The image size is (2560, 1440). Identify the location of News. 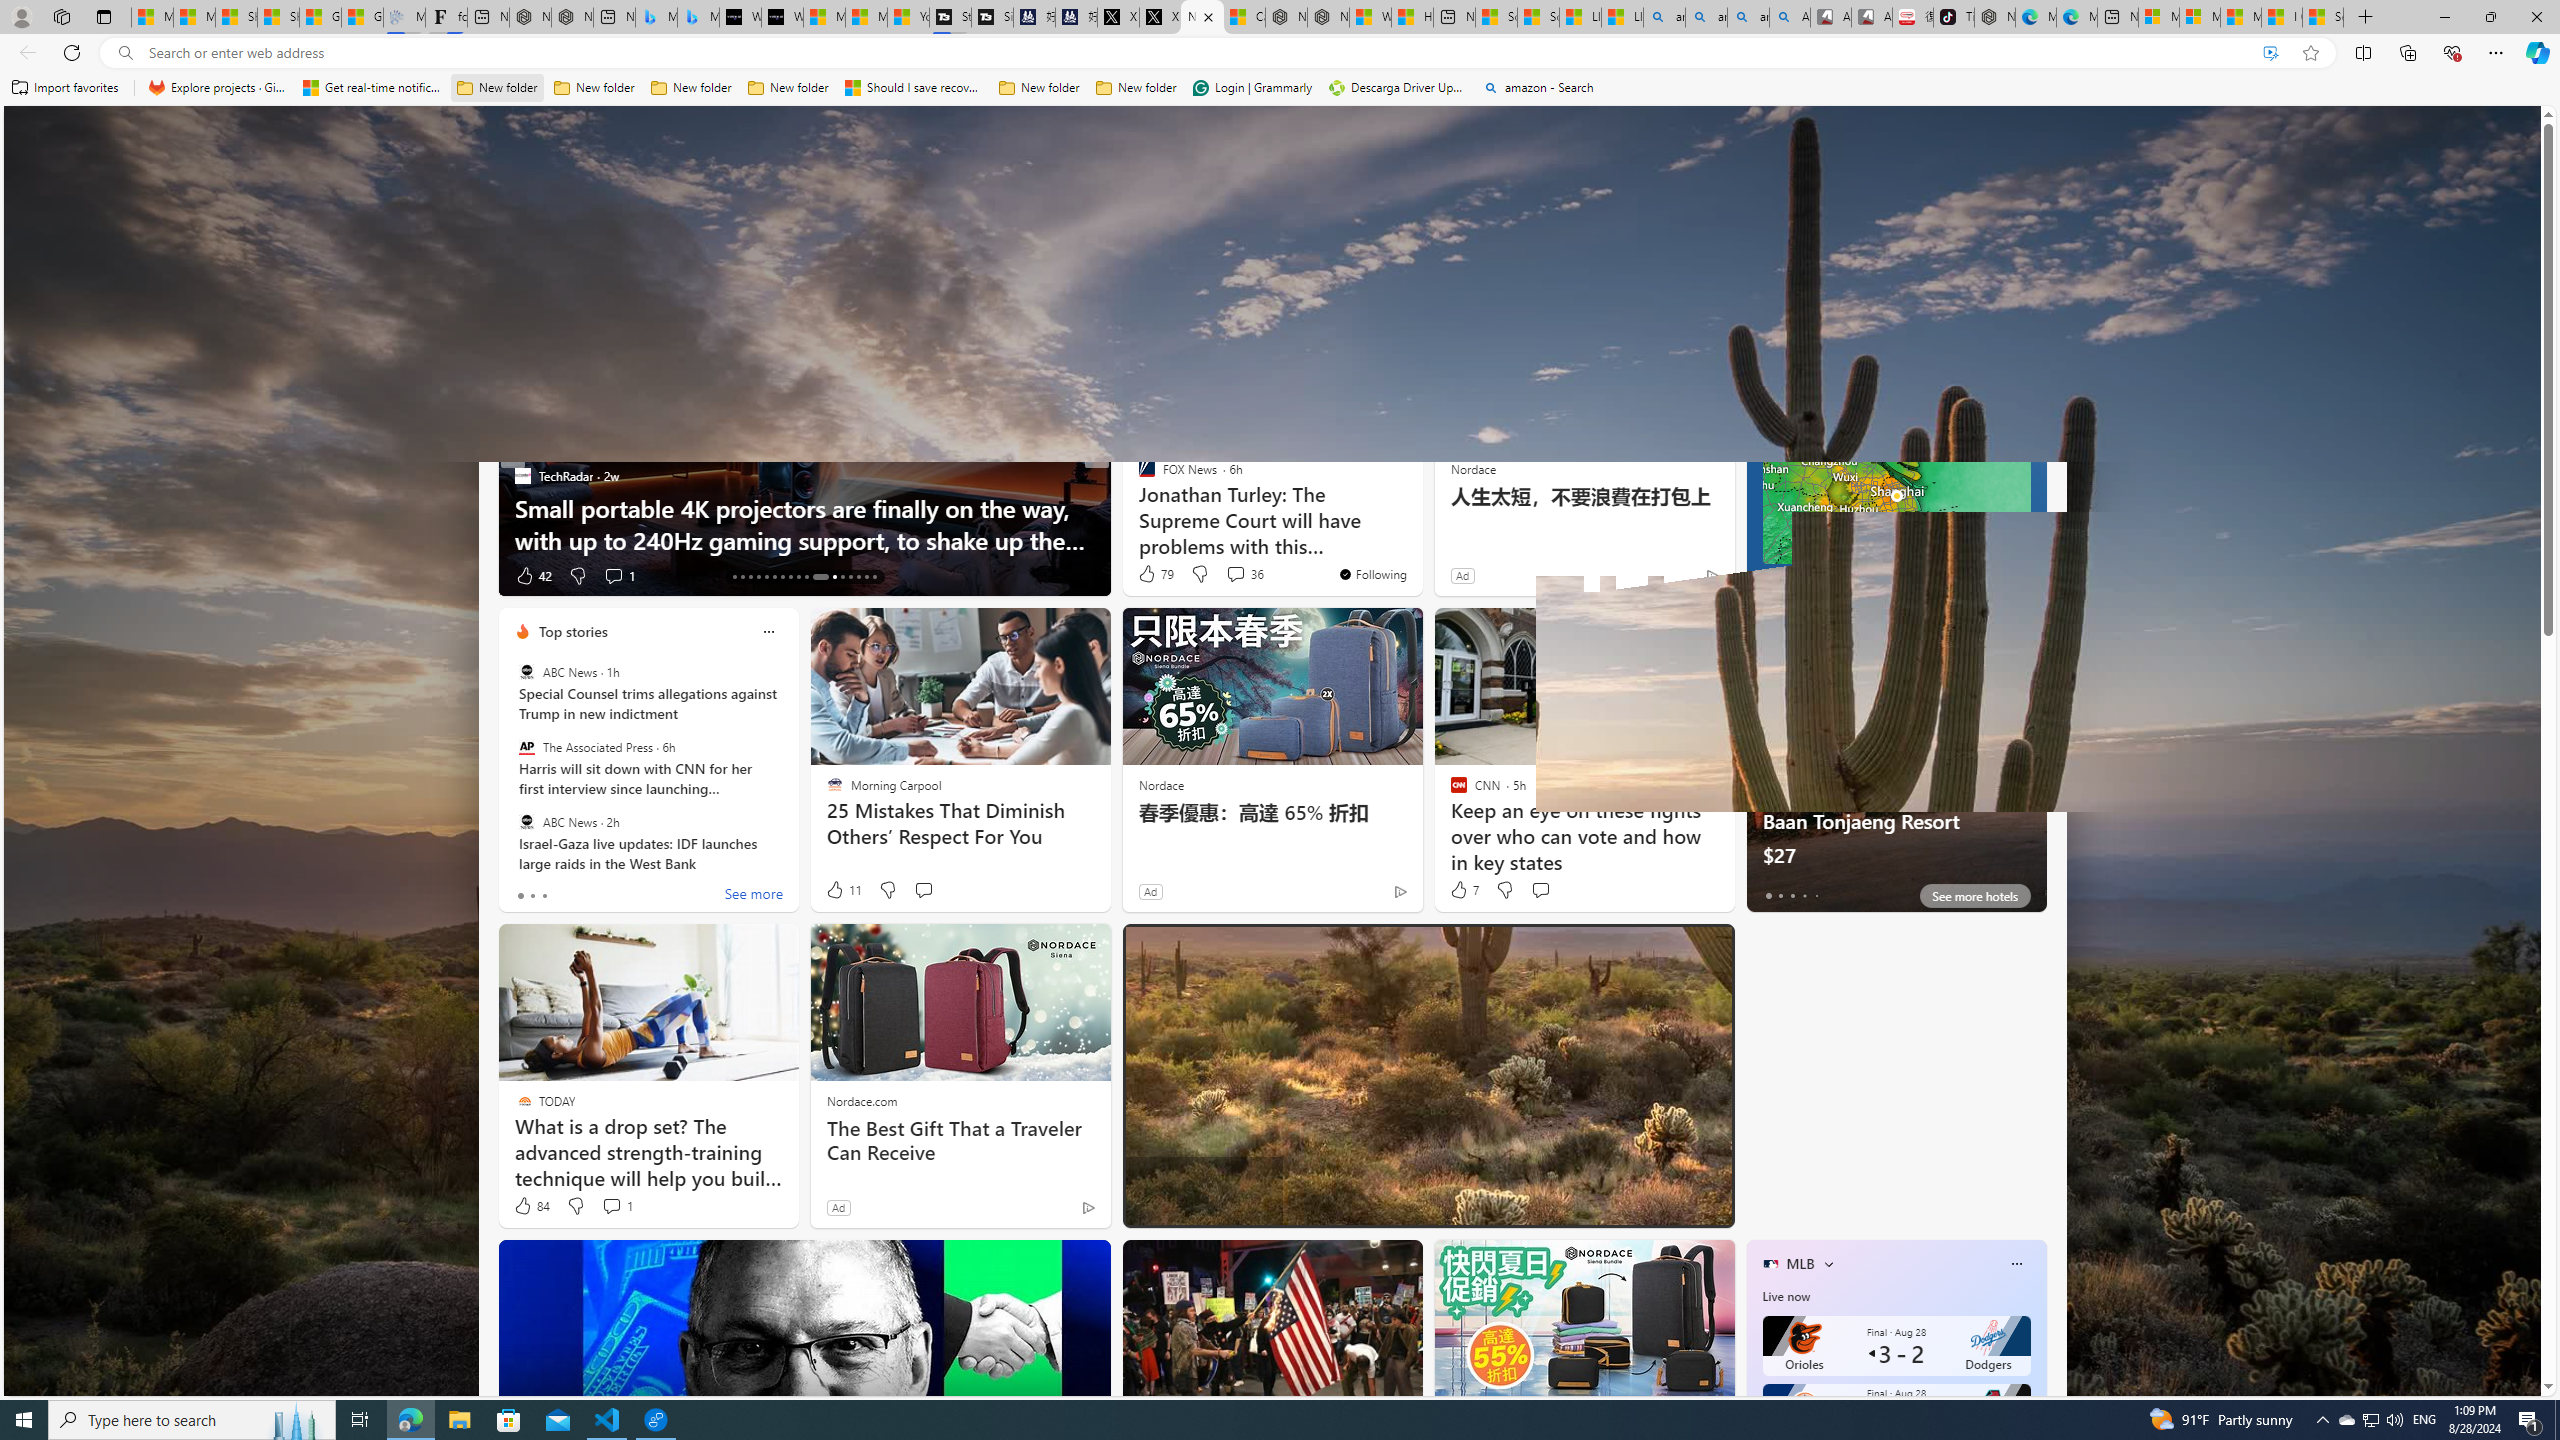
(700, 265).